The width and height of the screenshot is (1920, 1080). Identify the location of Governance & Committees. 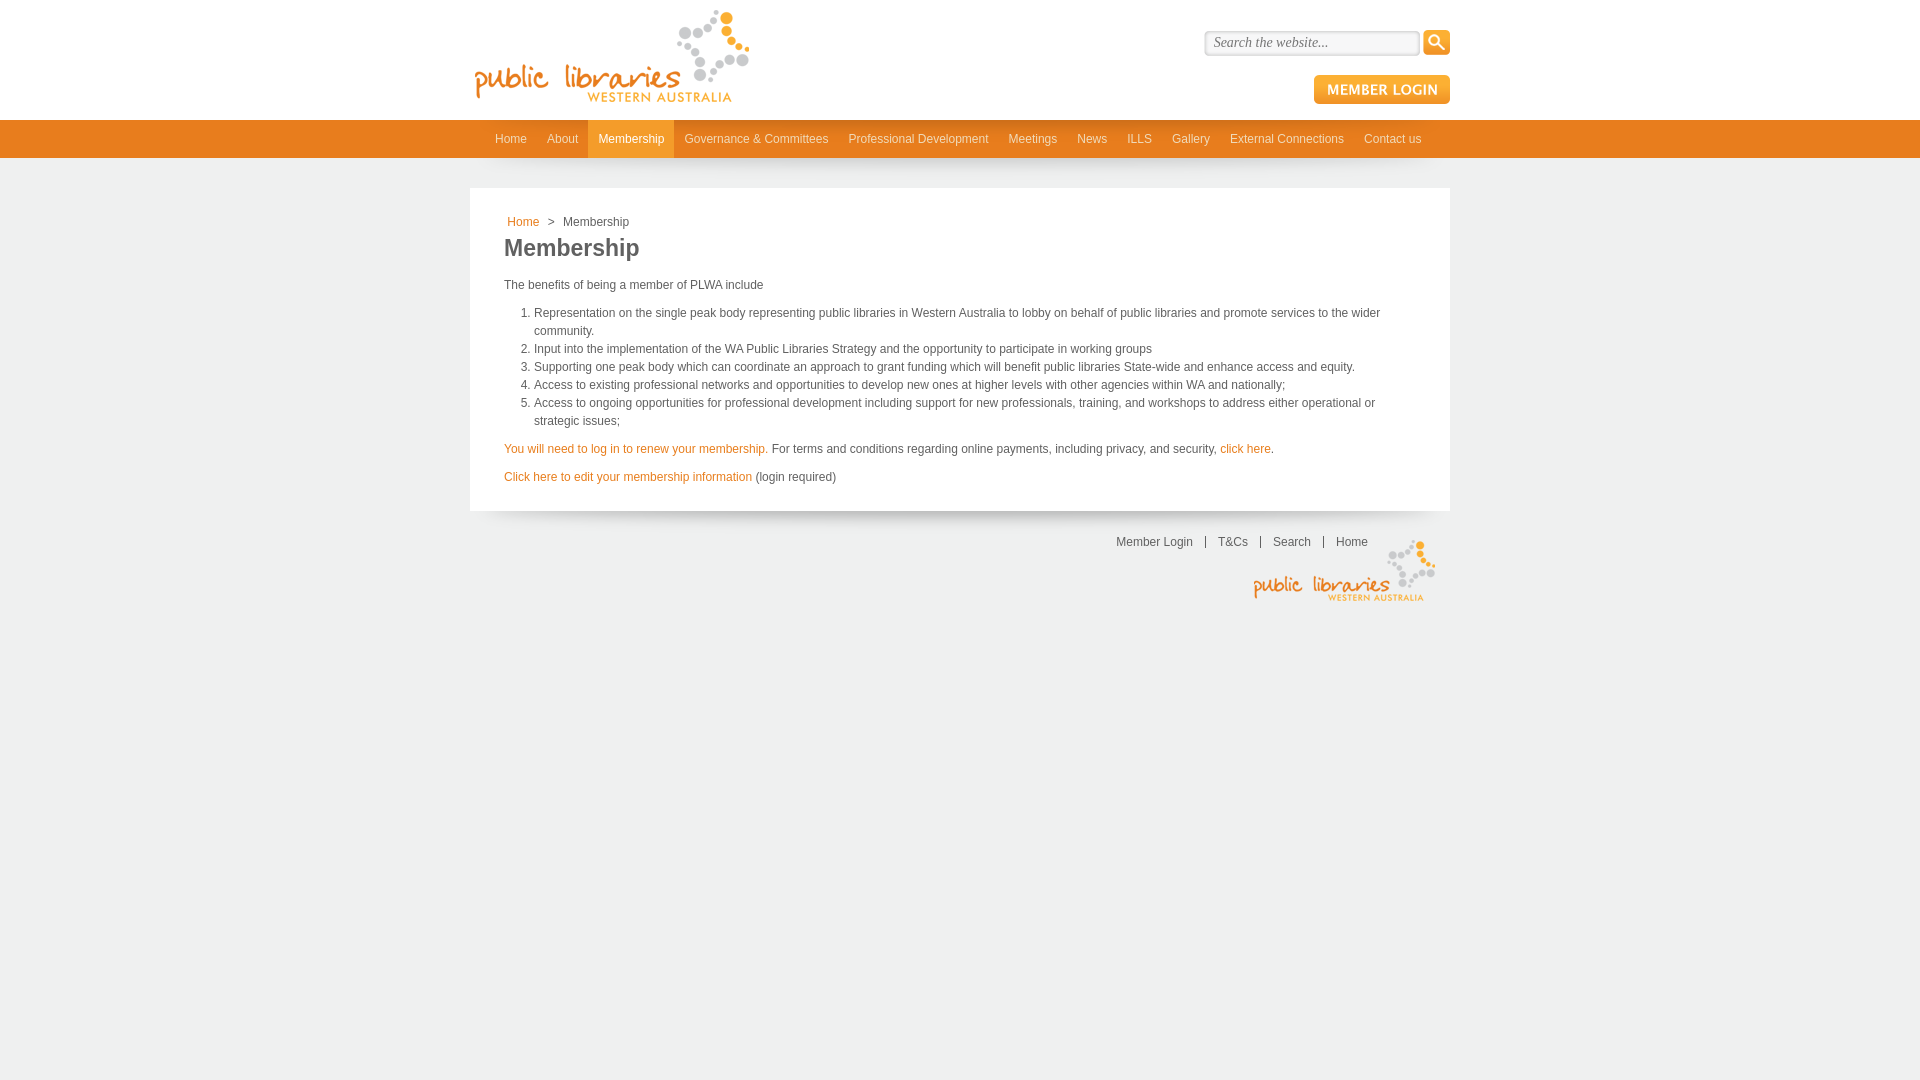
(756, 139).